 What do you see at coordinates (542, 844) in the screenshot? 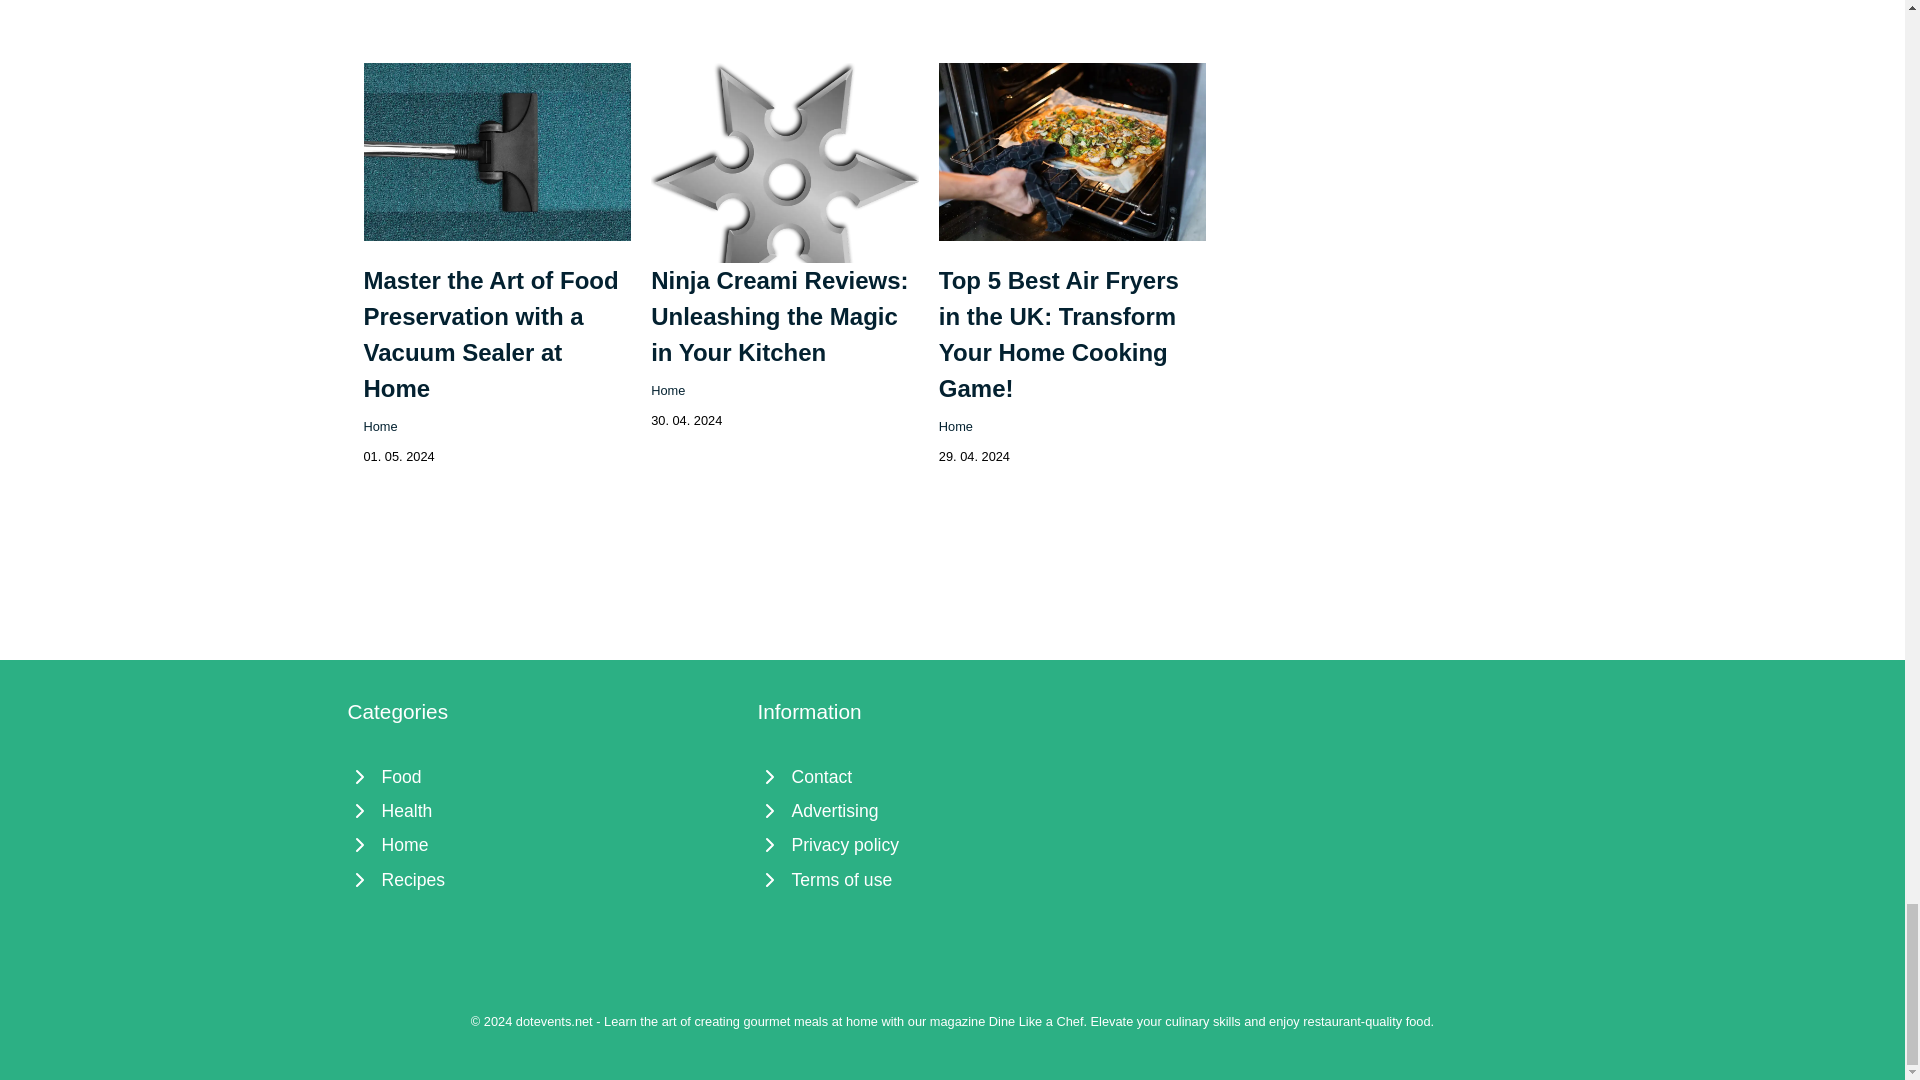
I see `Home` at bounding box center [542, 844].